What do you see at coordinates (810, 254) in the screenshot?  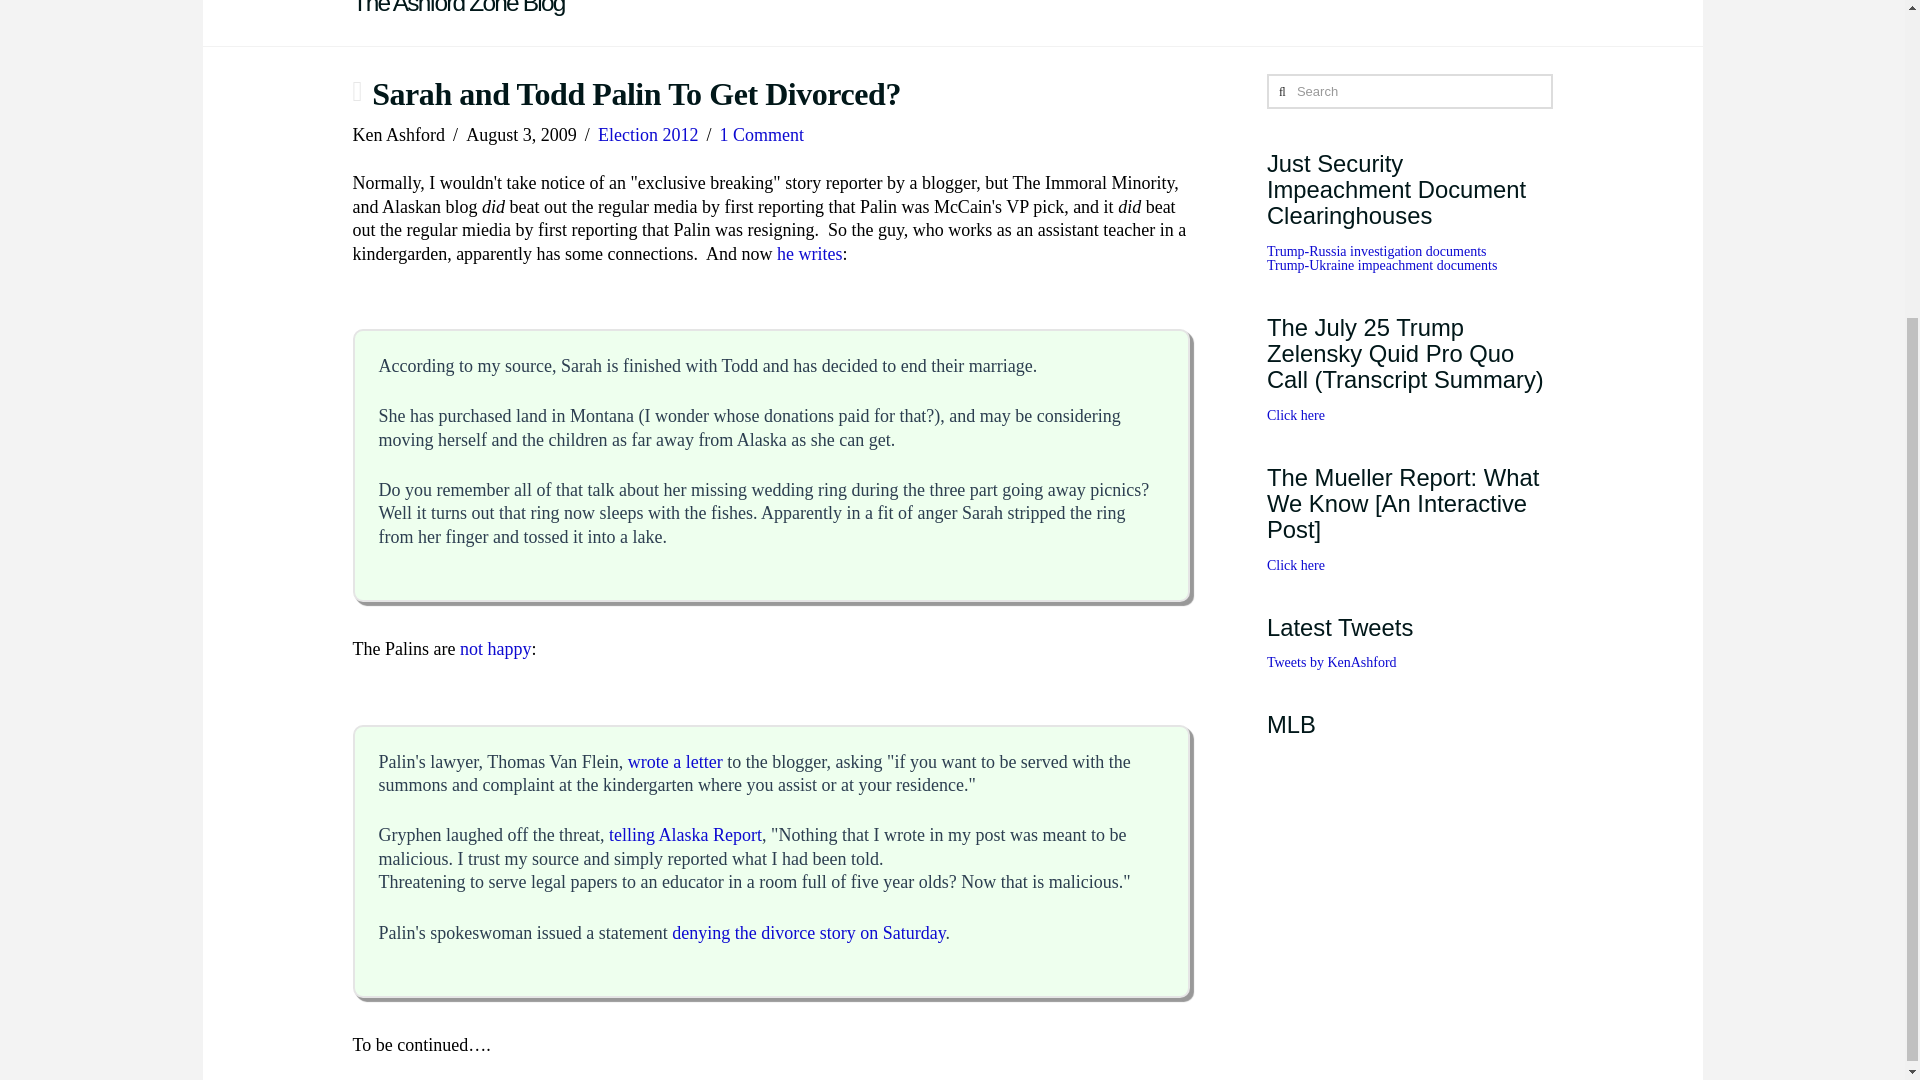 I see `he writes` at bounding box center [810, 254].